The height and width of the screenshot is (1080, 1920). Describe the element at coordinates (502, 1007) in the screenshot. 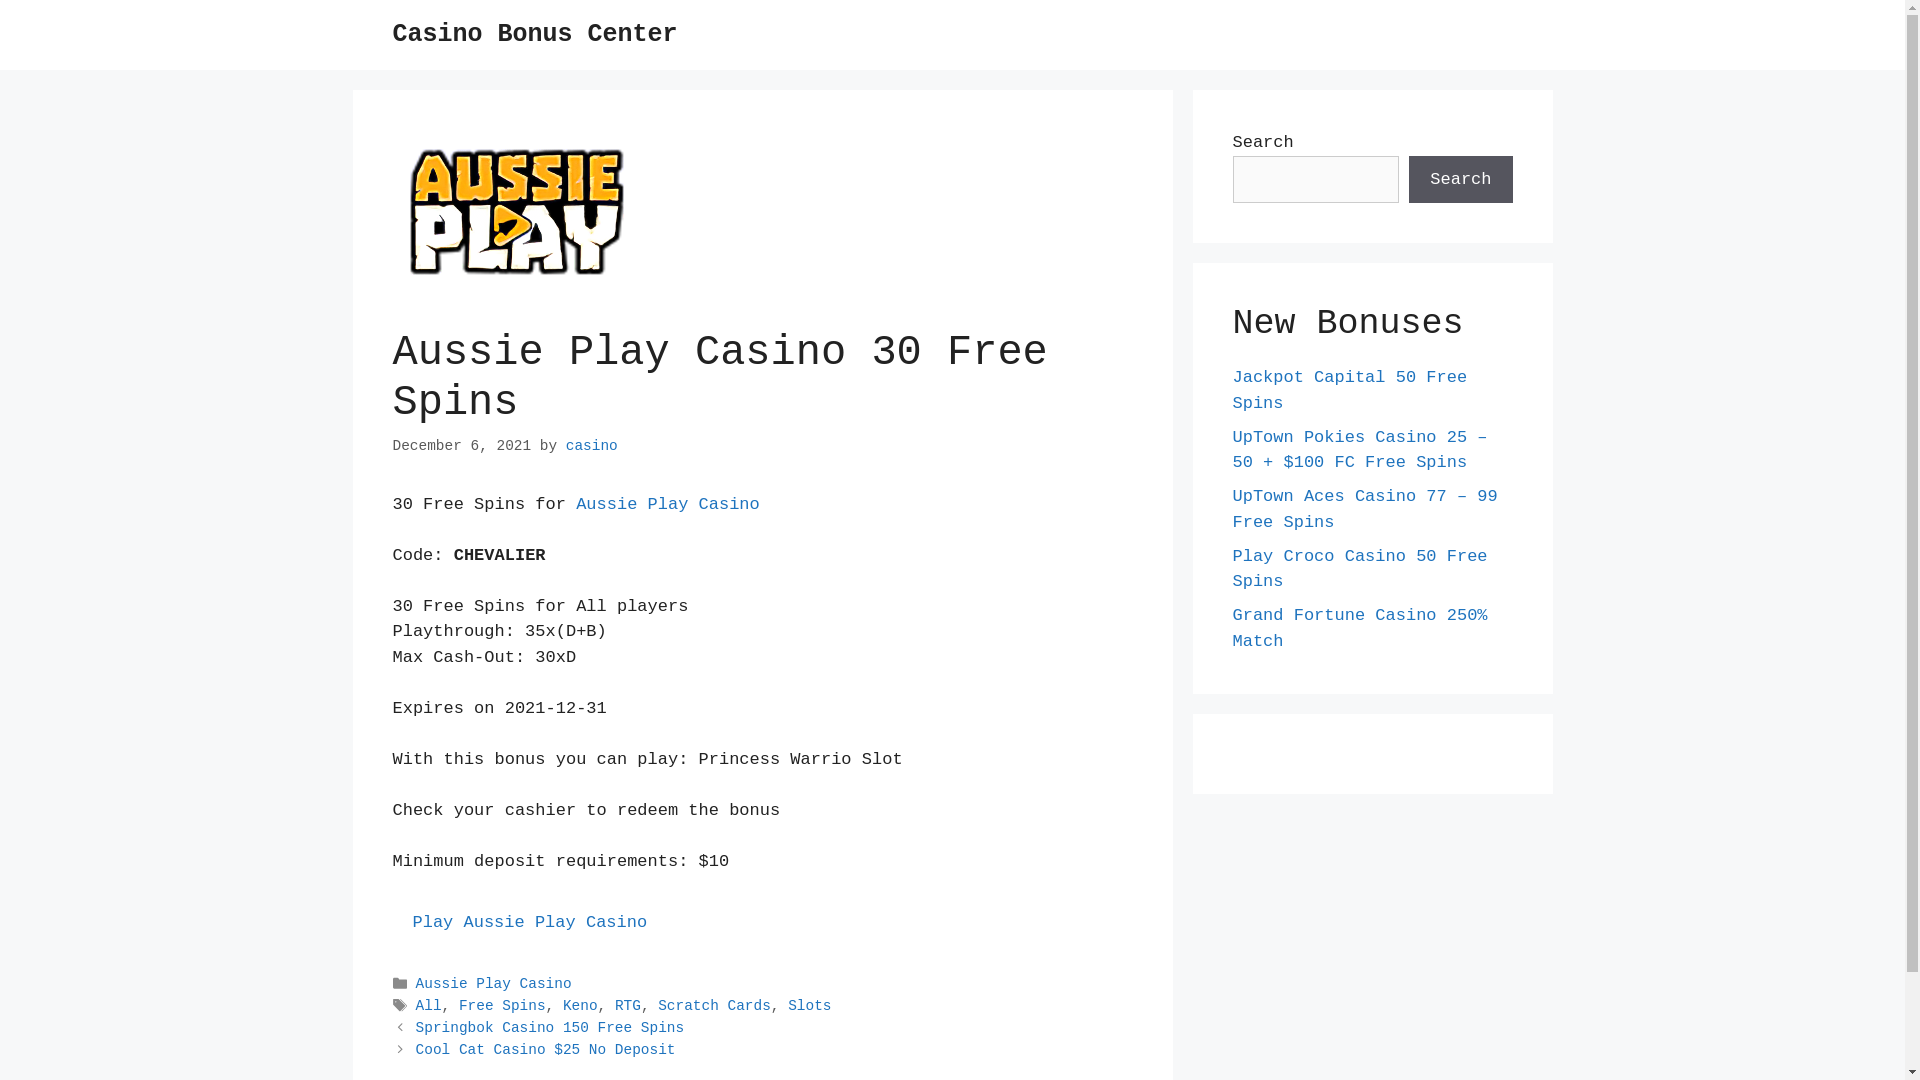

I see `Free Spins` at that location.